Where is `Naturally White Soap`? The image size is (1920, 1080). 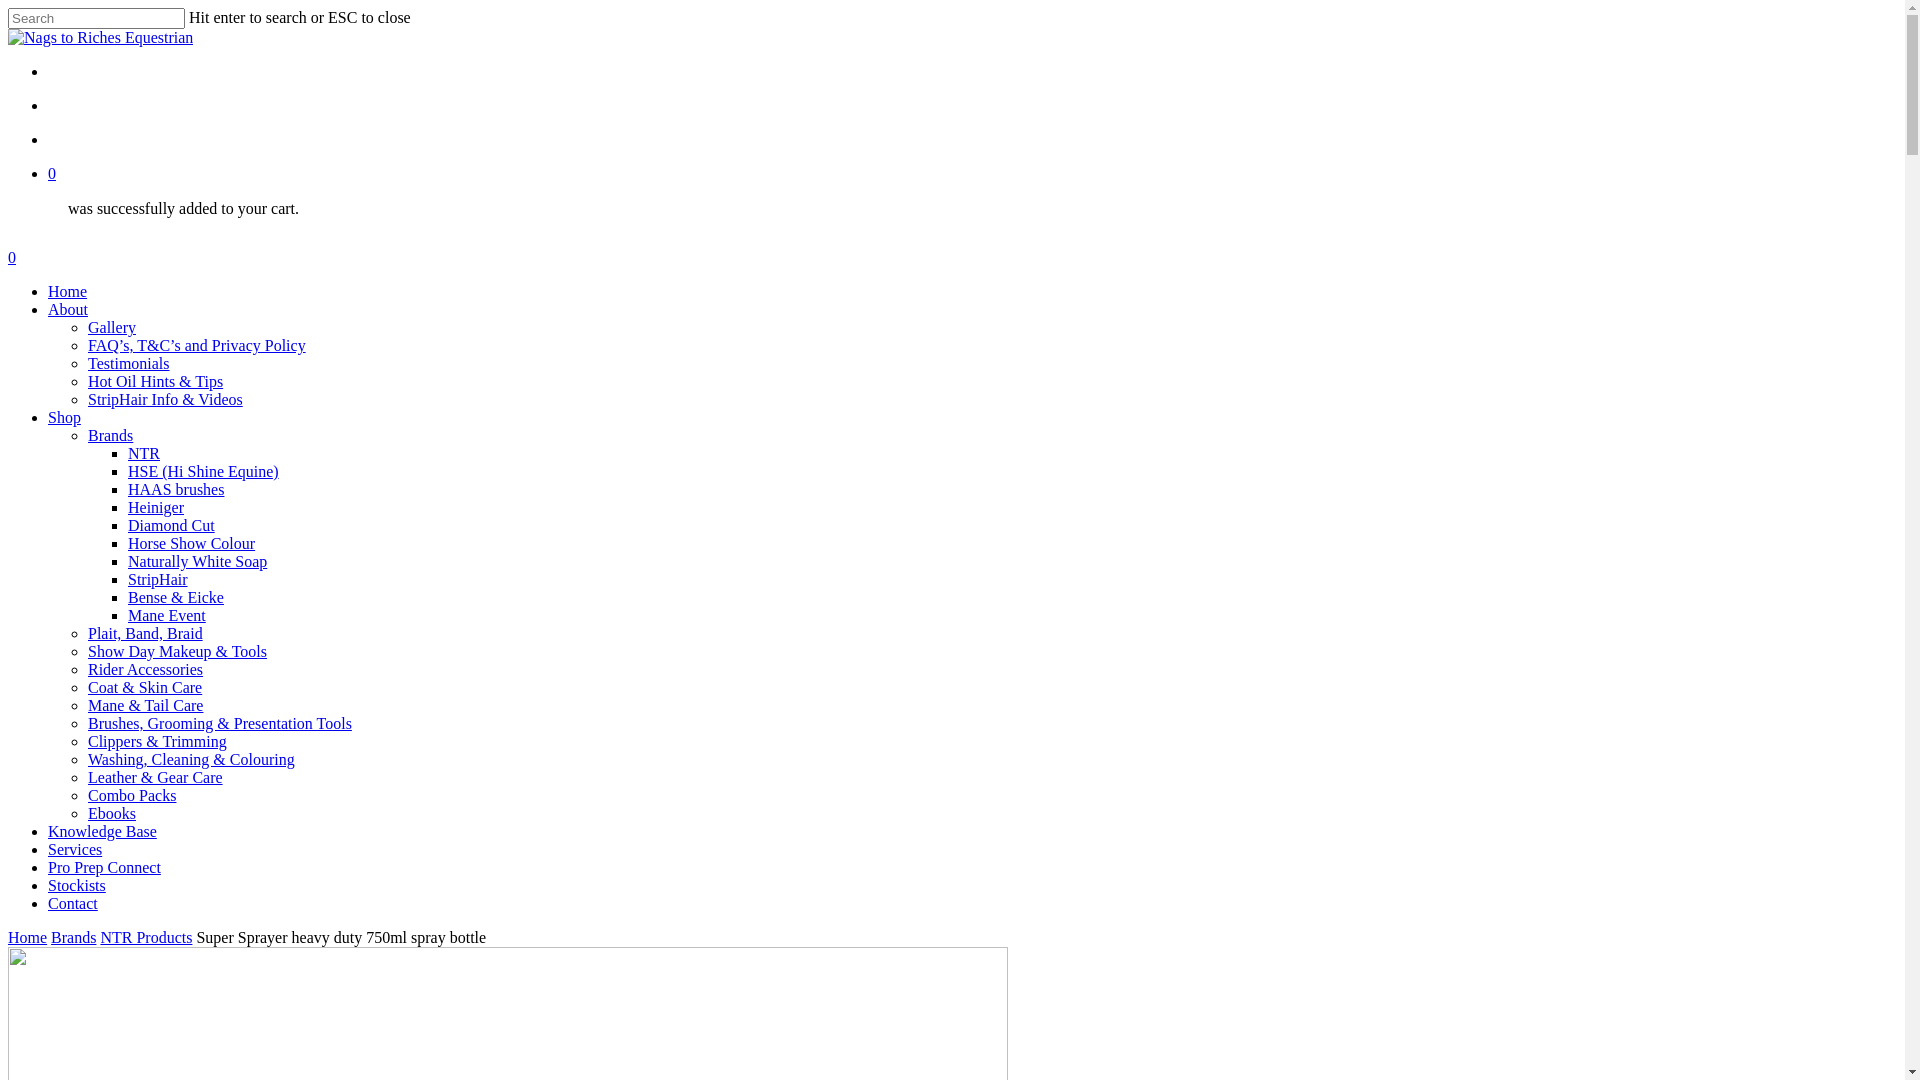 Naturally White Soap is located at coordinates (198, 562).